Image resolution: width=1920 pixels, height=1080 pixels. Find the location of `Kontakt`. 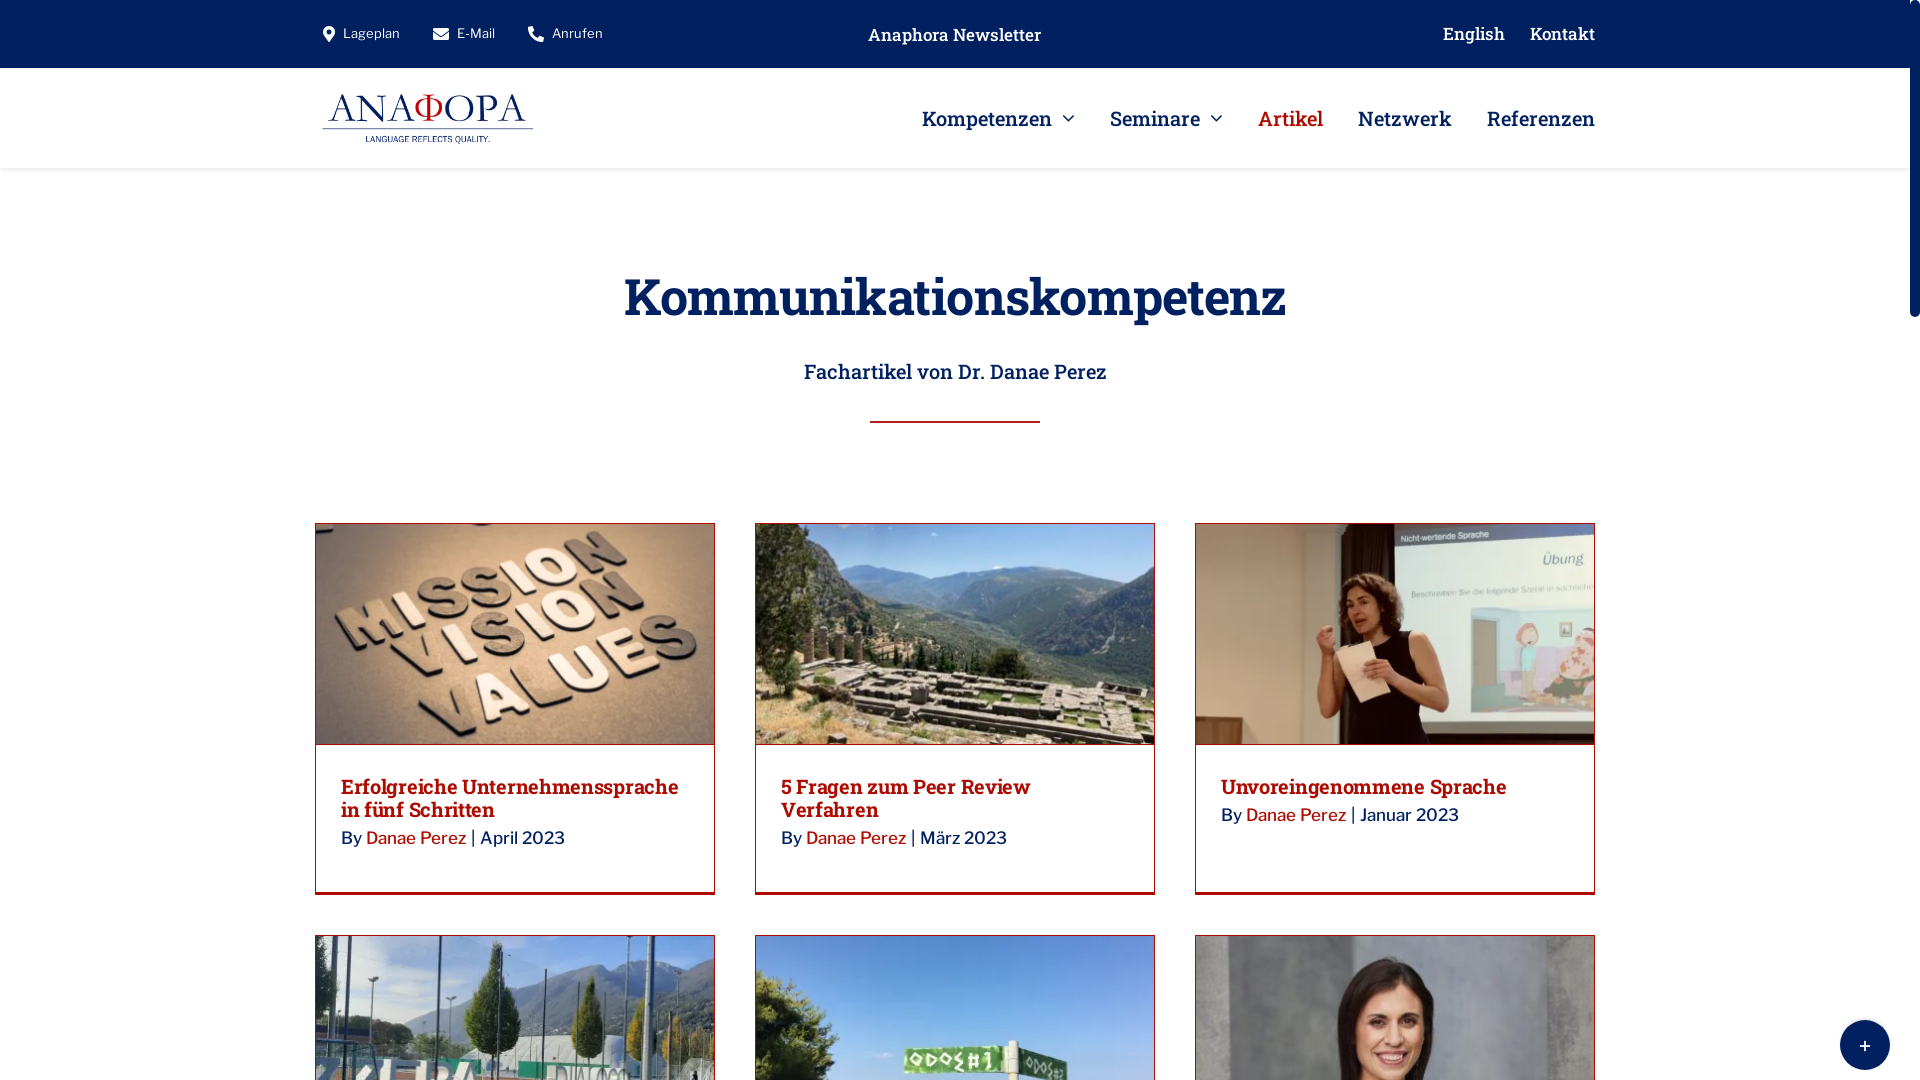

Kontakt is located at coordinates (1562, 34).